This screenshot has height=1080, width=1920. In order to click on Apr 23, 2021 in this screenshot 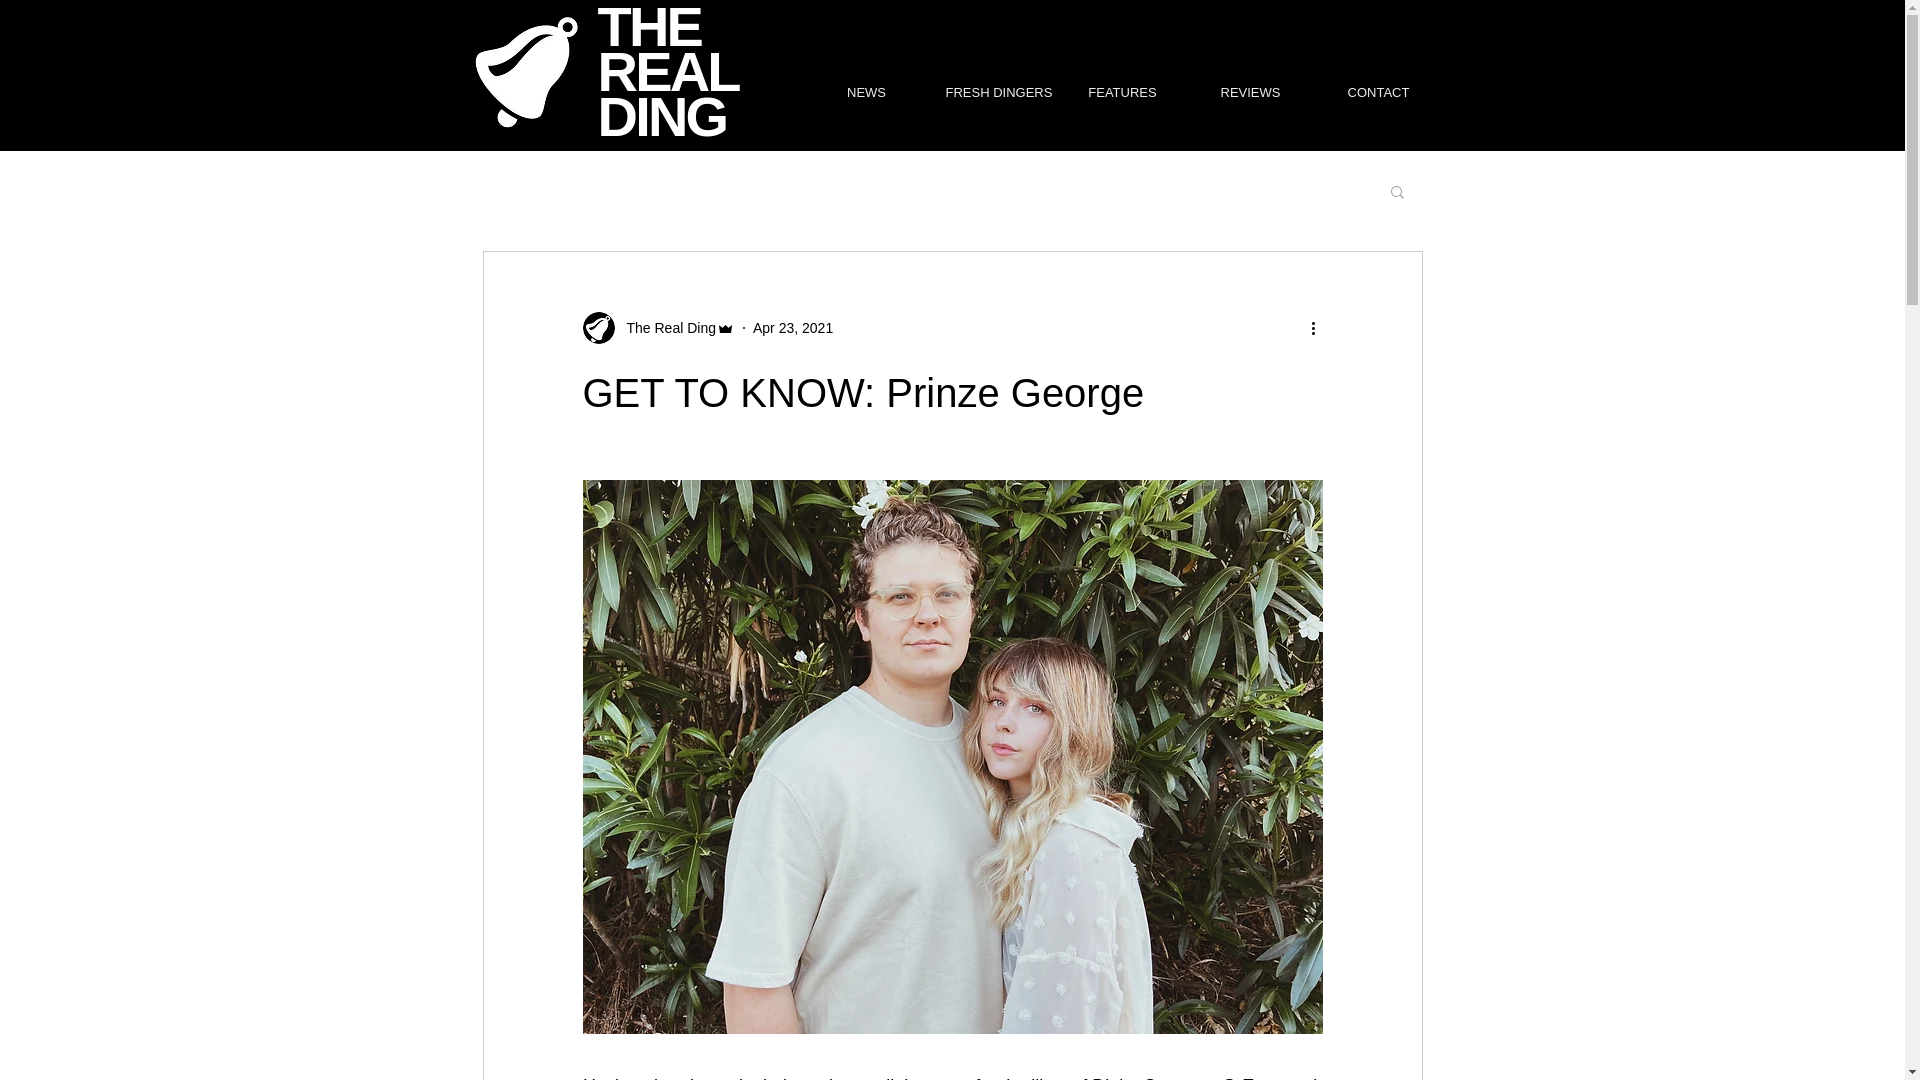, I will do `click(792, 327)`.